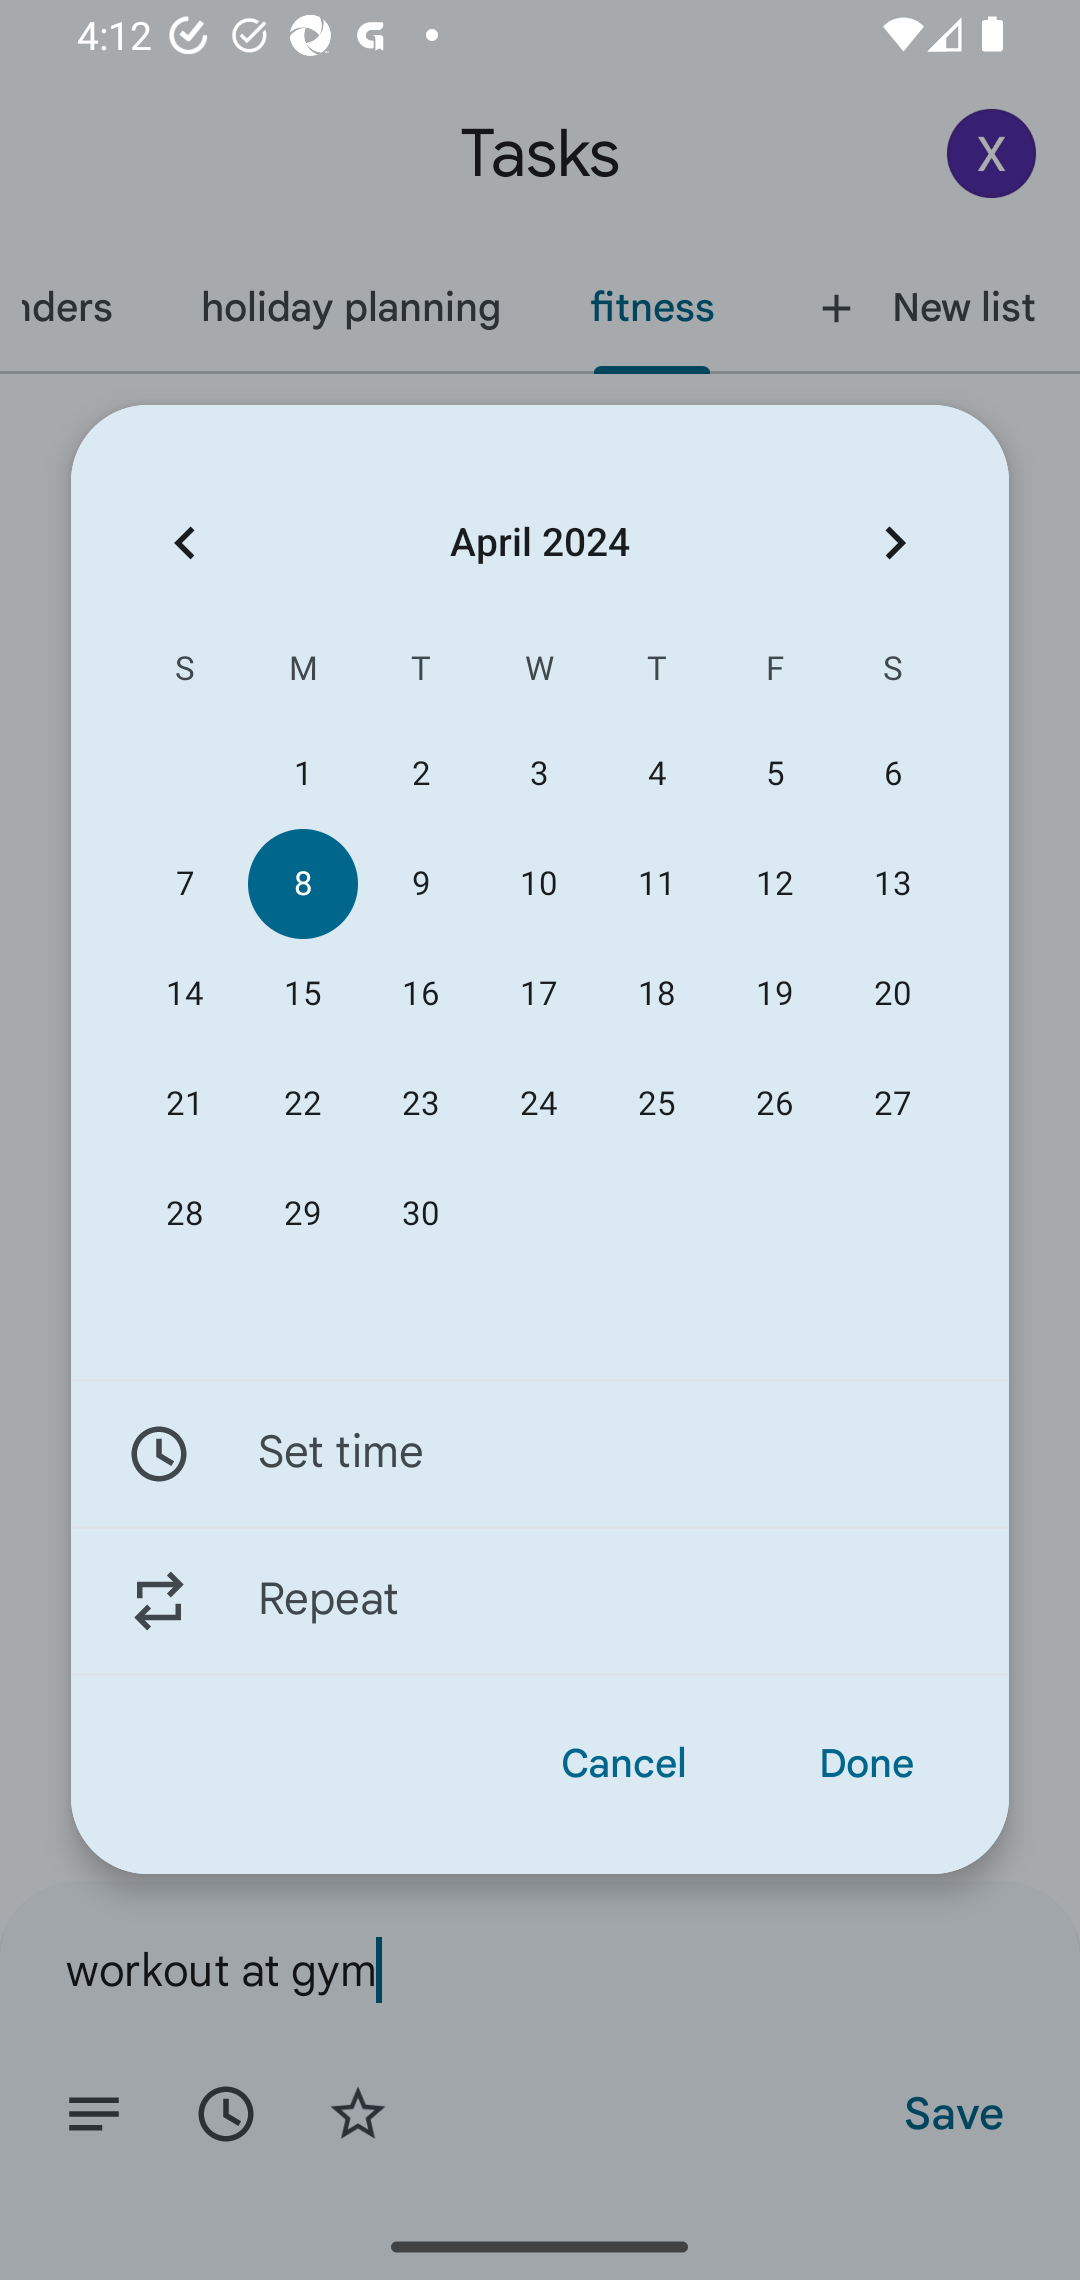  Describe the element at coordinates (540, 1453) in the screenshot. I see `Set time` at that location.